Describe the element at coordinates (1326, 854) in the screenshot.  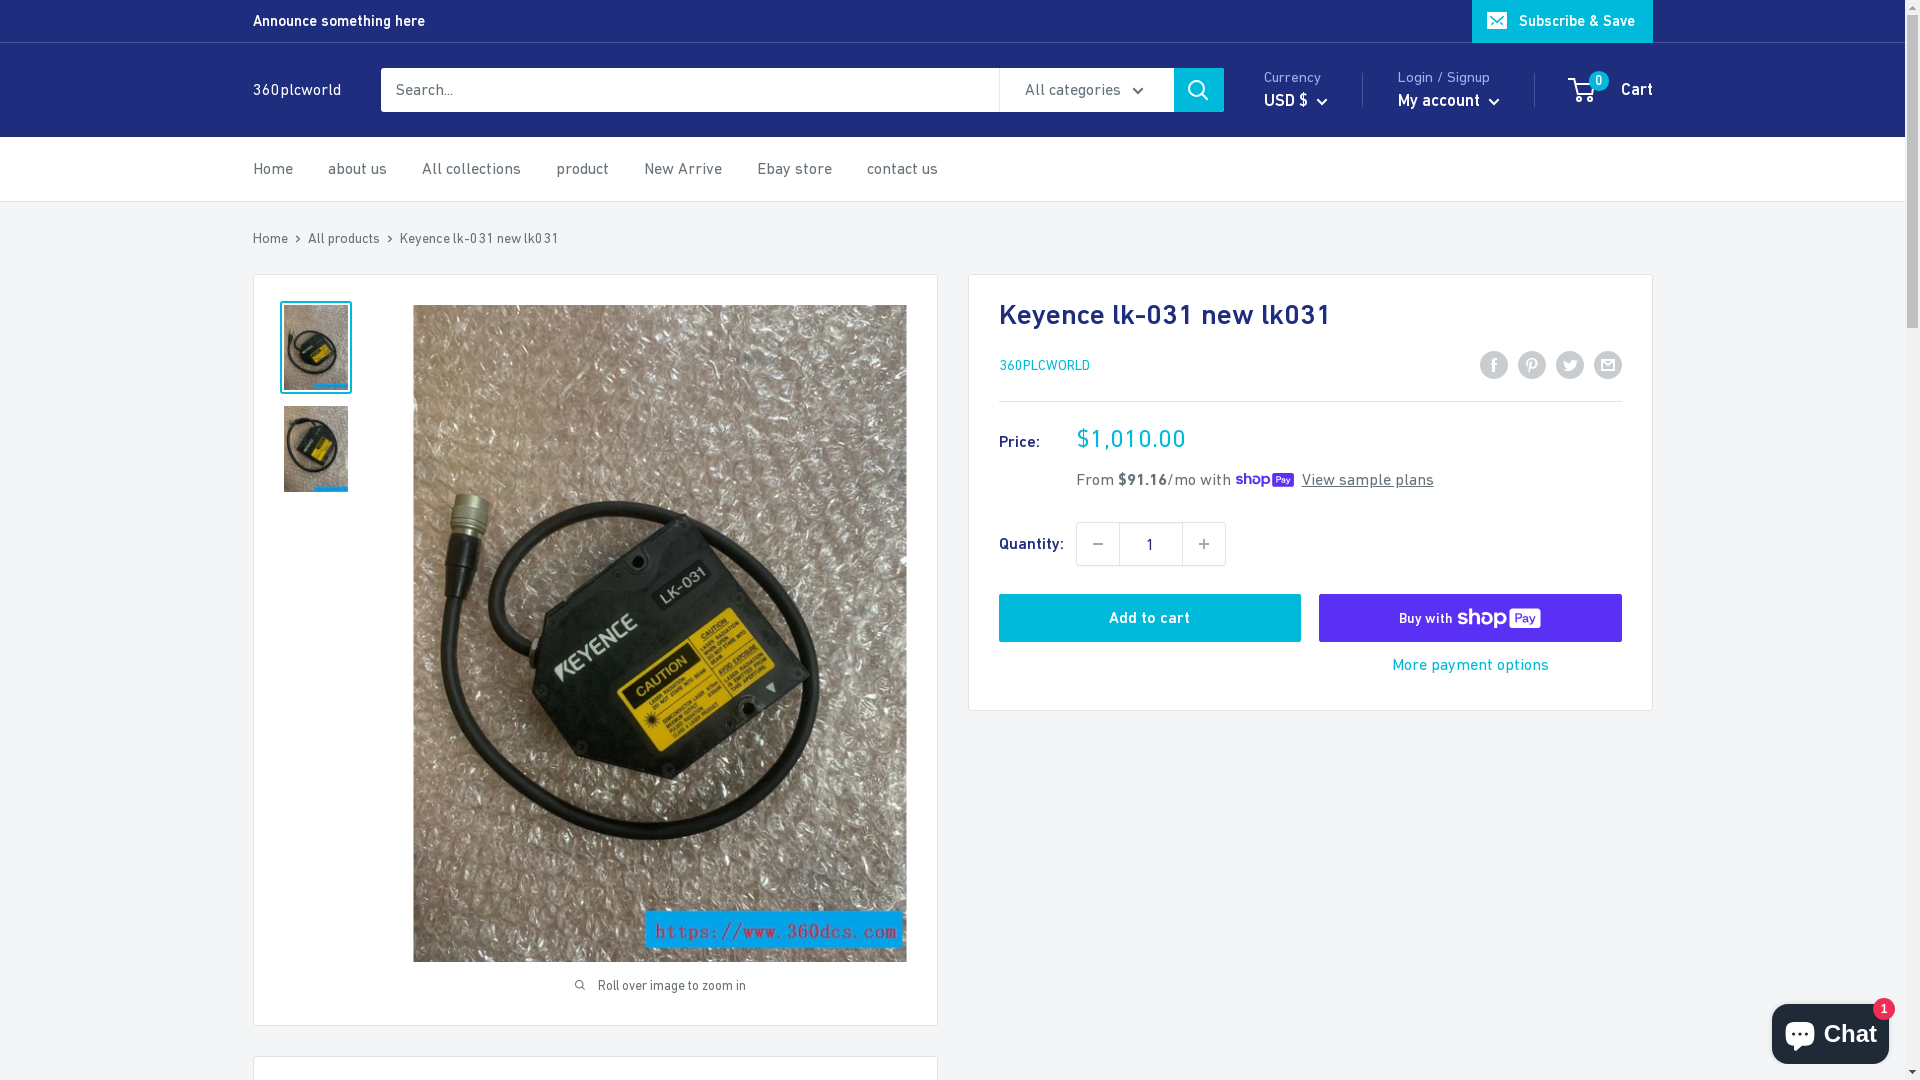
I see `BZD` at that location.